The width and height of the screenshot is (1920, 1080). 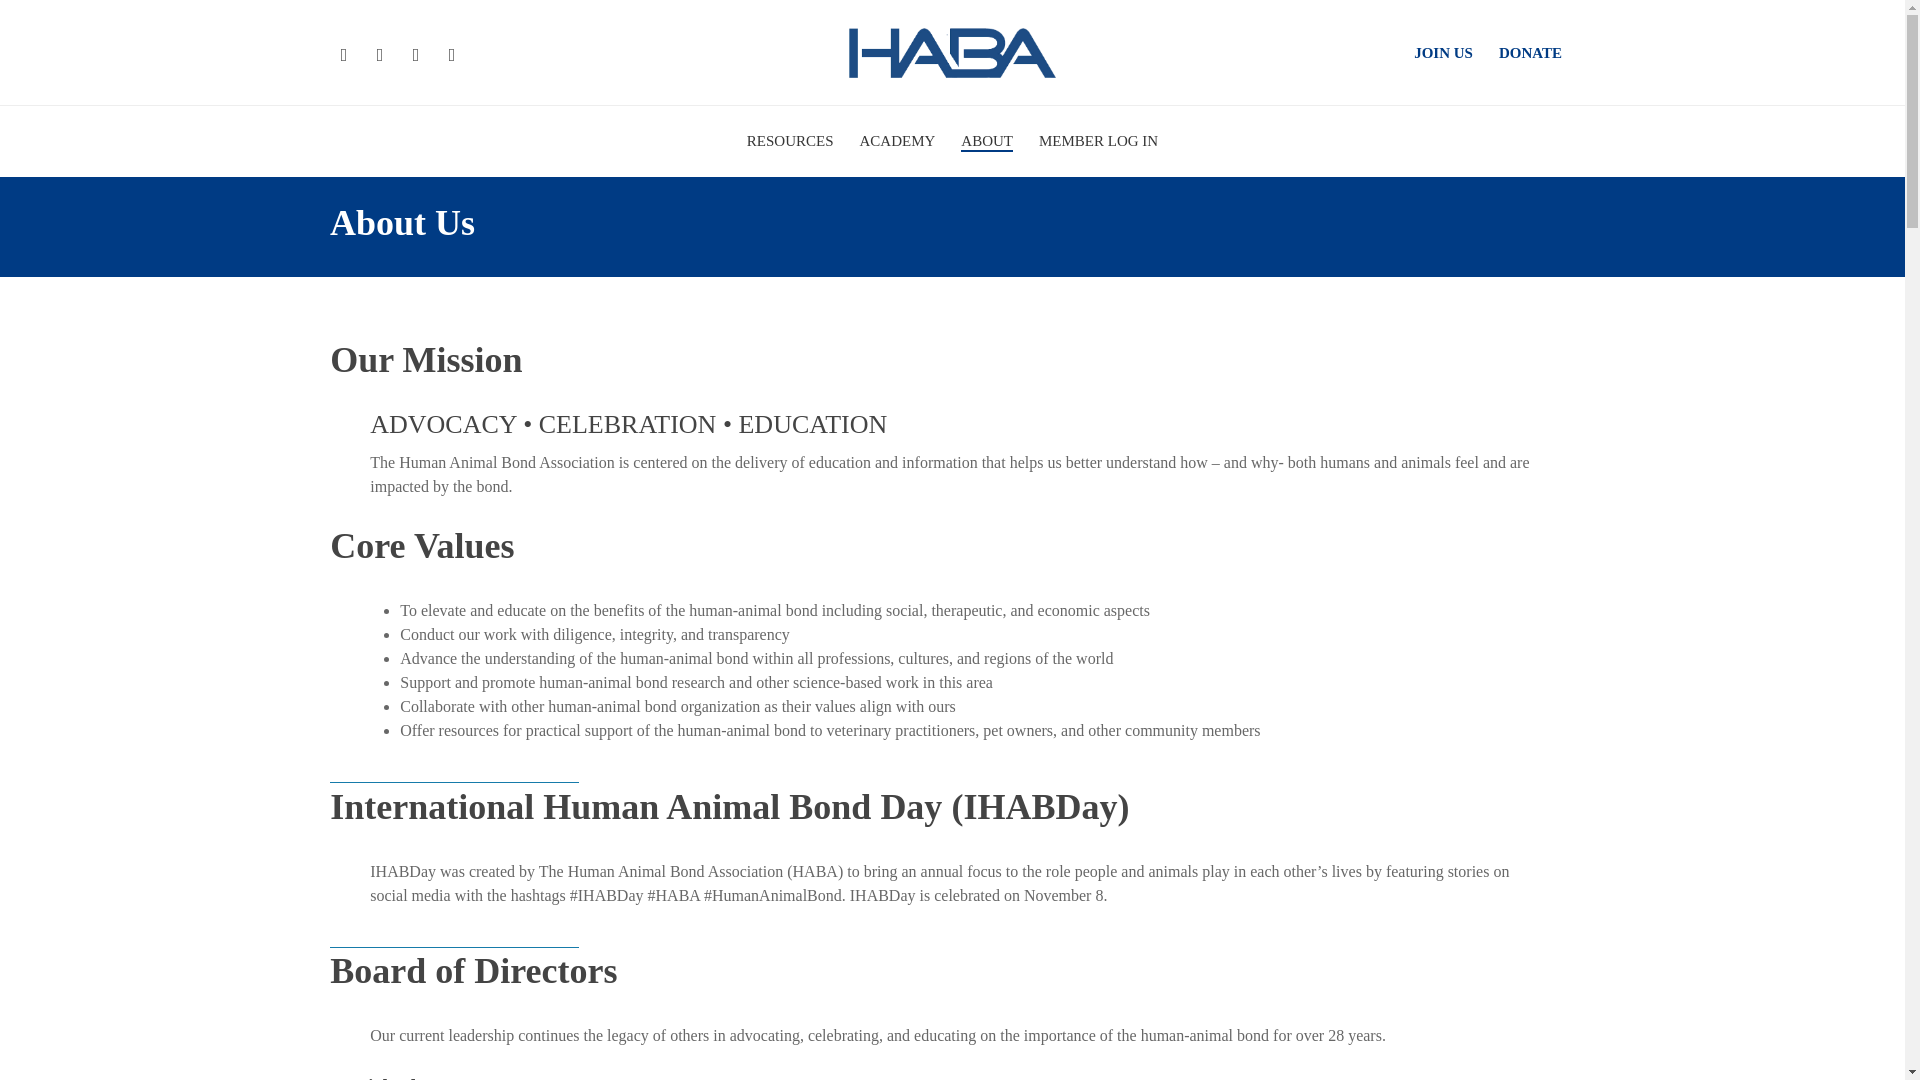 What do you see at coordinates (898, 155) in the screenshot?
I see `ACADEMY` at bounding box center [898, 155].